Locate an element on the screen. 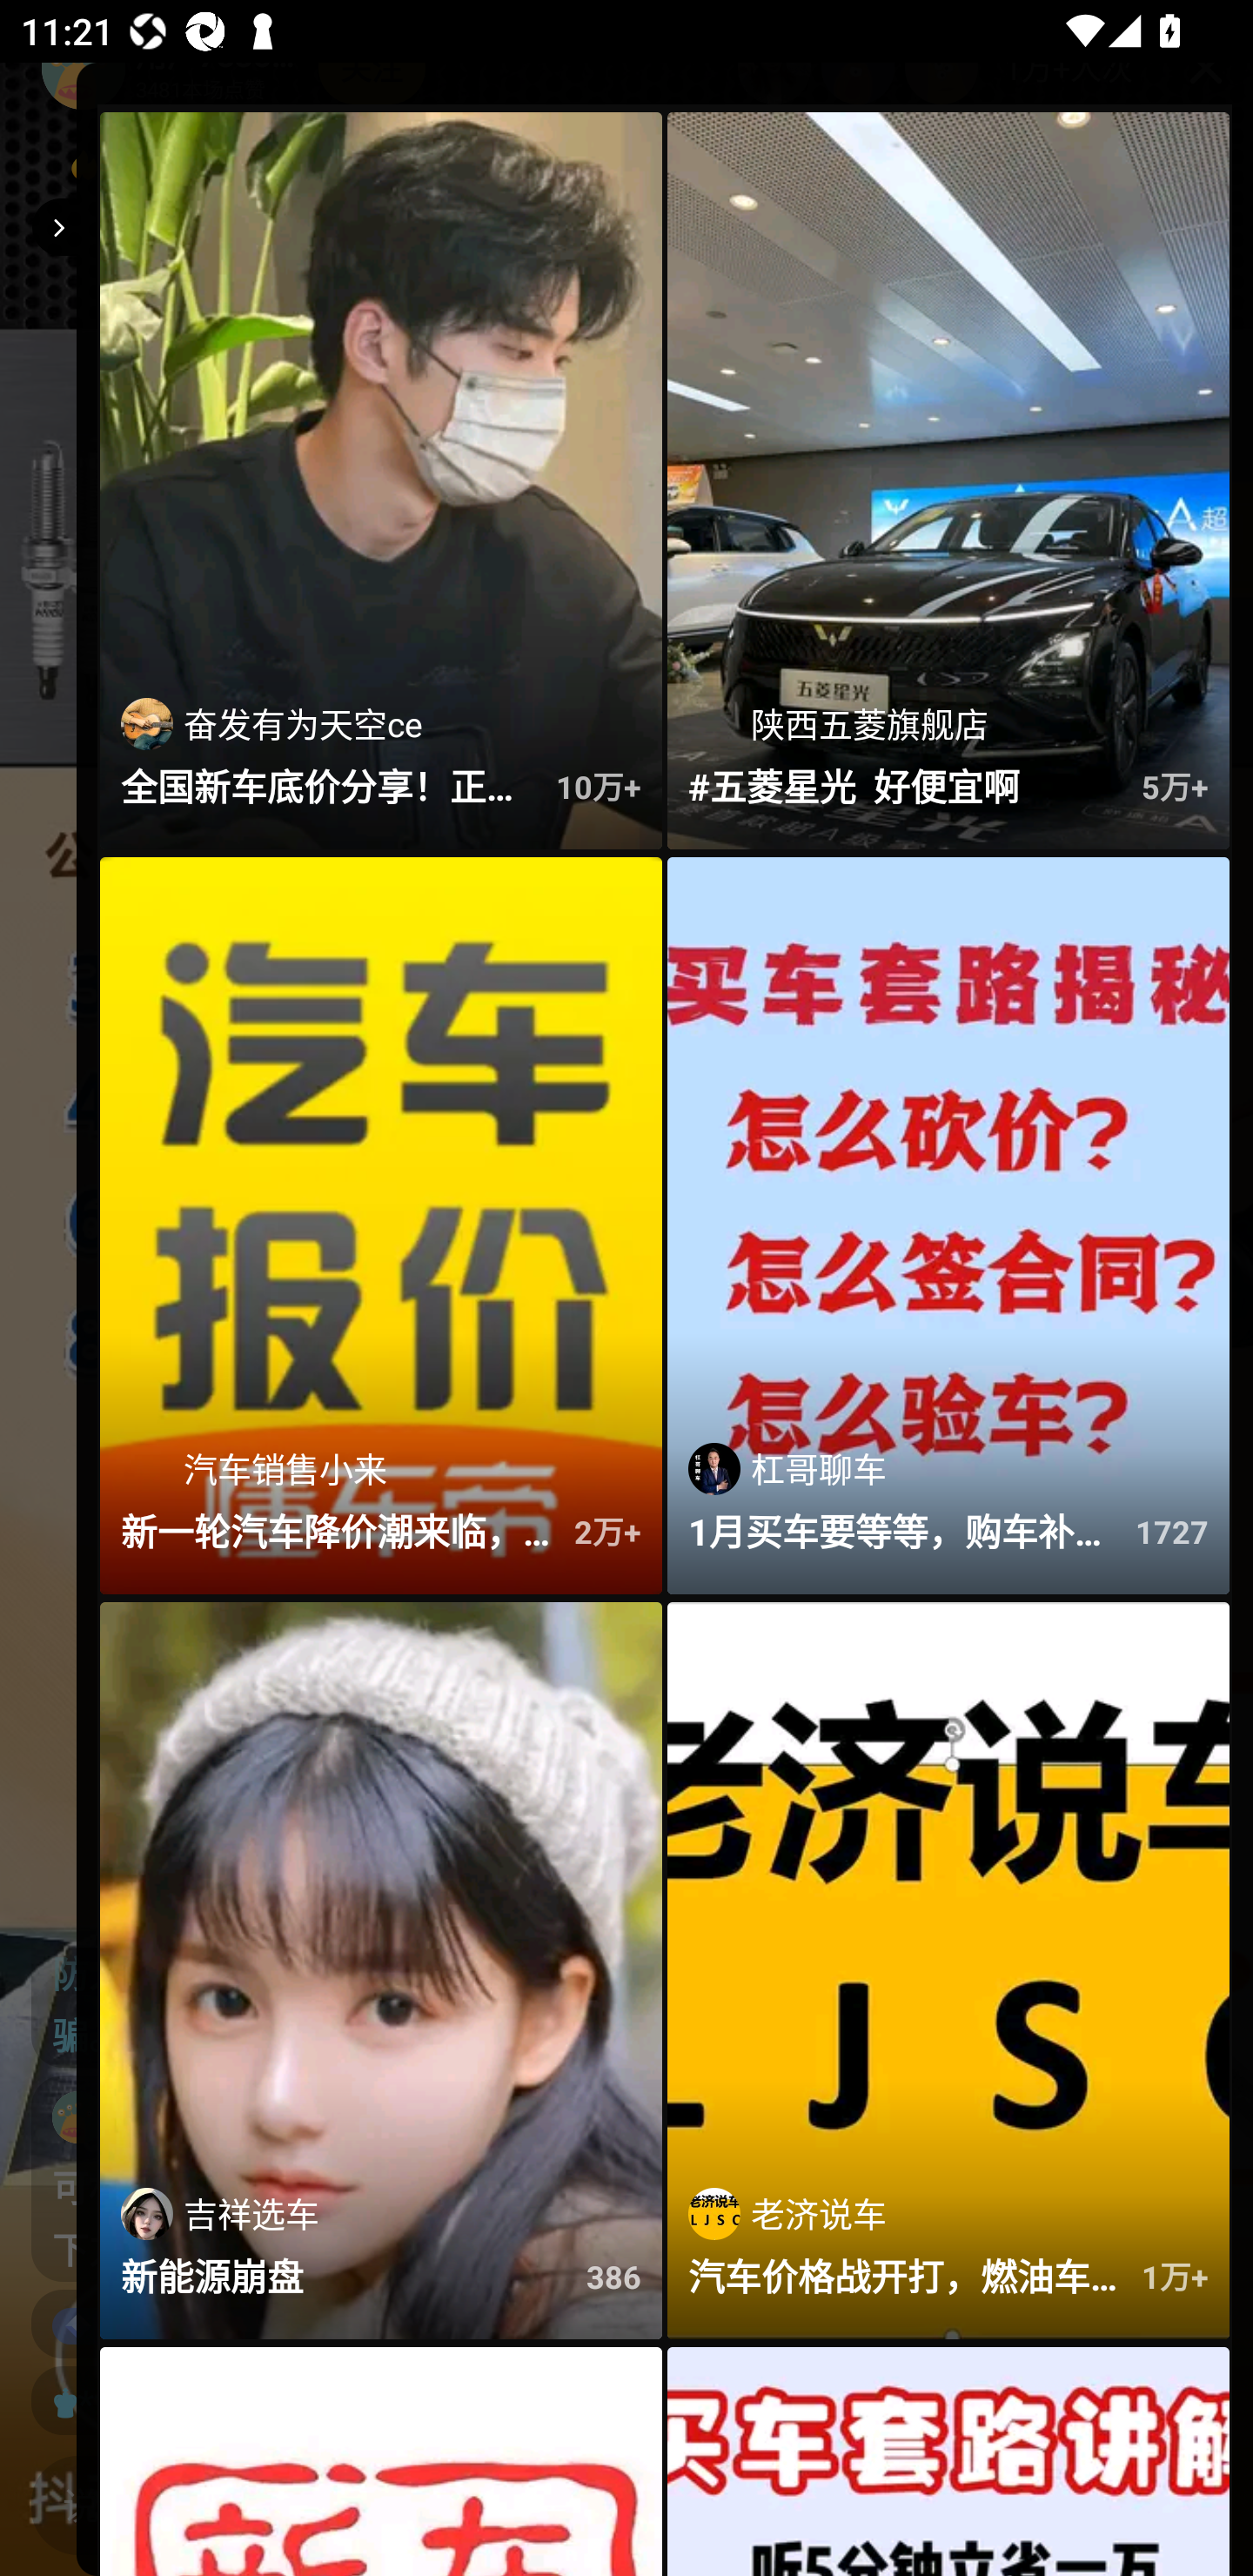 Image resolution: width=1253 pixels, height=2576 pixels. 返回 is located at coordinates (54, 226).